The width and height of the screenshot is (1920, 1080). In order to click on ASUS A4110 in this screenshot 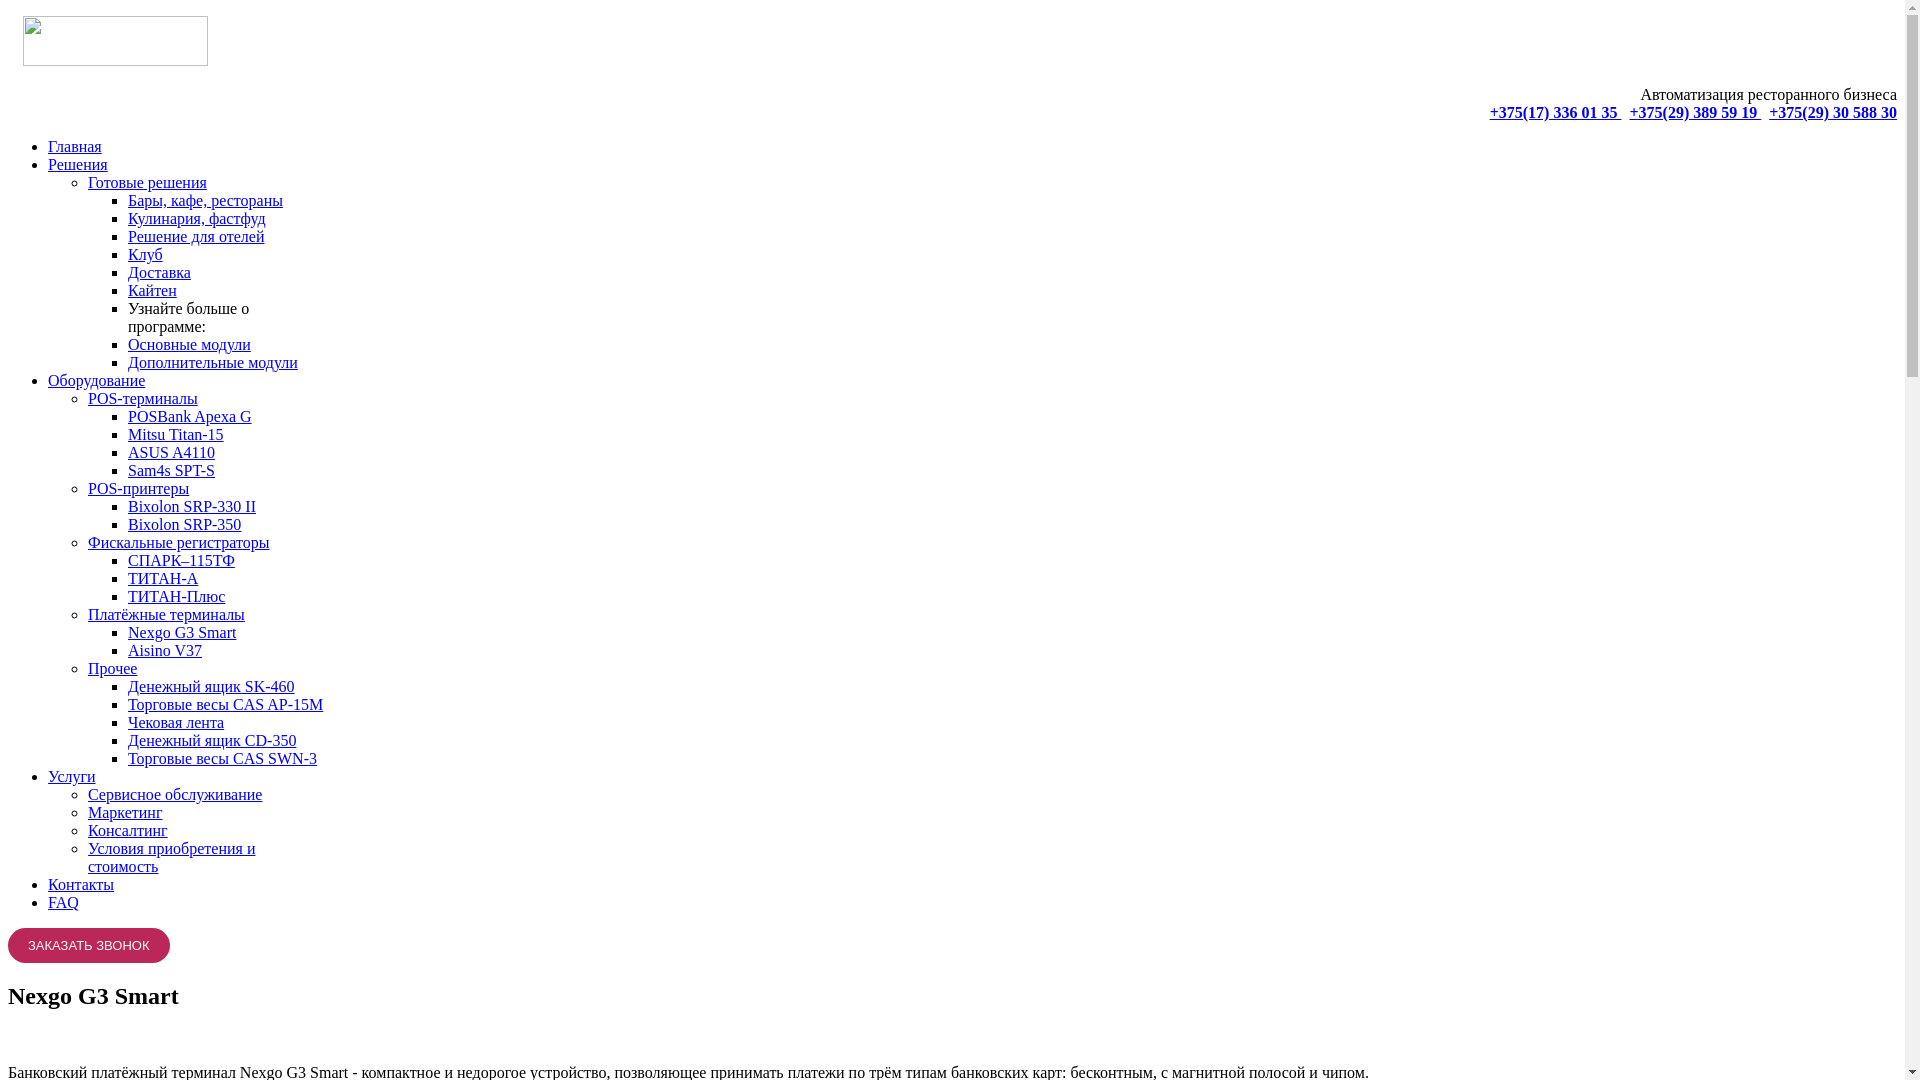, I will do `click(172, 452)`.